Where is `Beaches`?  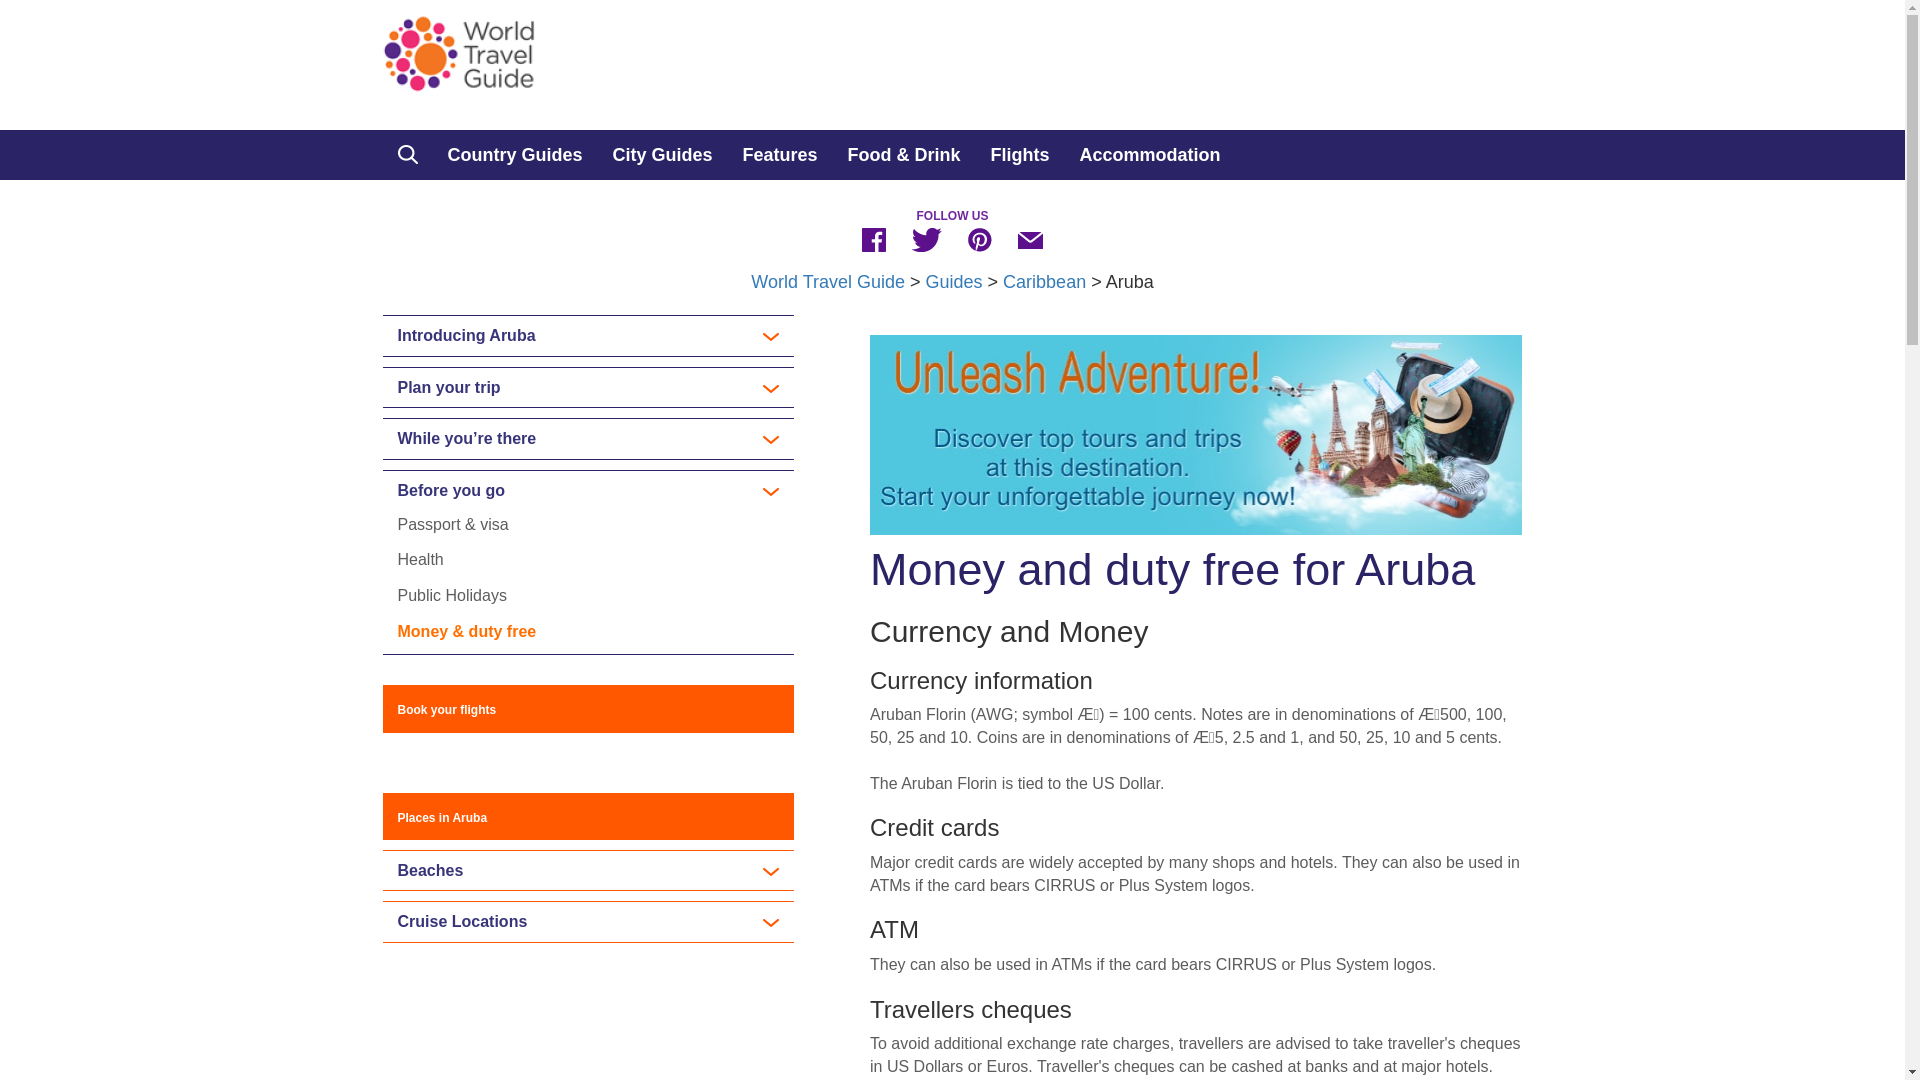 Beaches is located at coordinates (588, 870).